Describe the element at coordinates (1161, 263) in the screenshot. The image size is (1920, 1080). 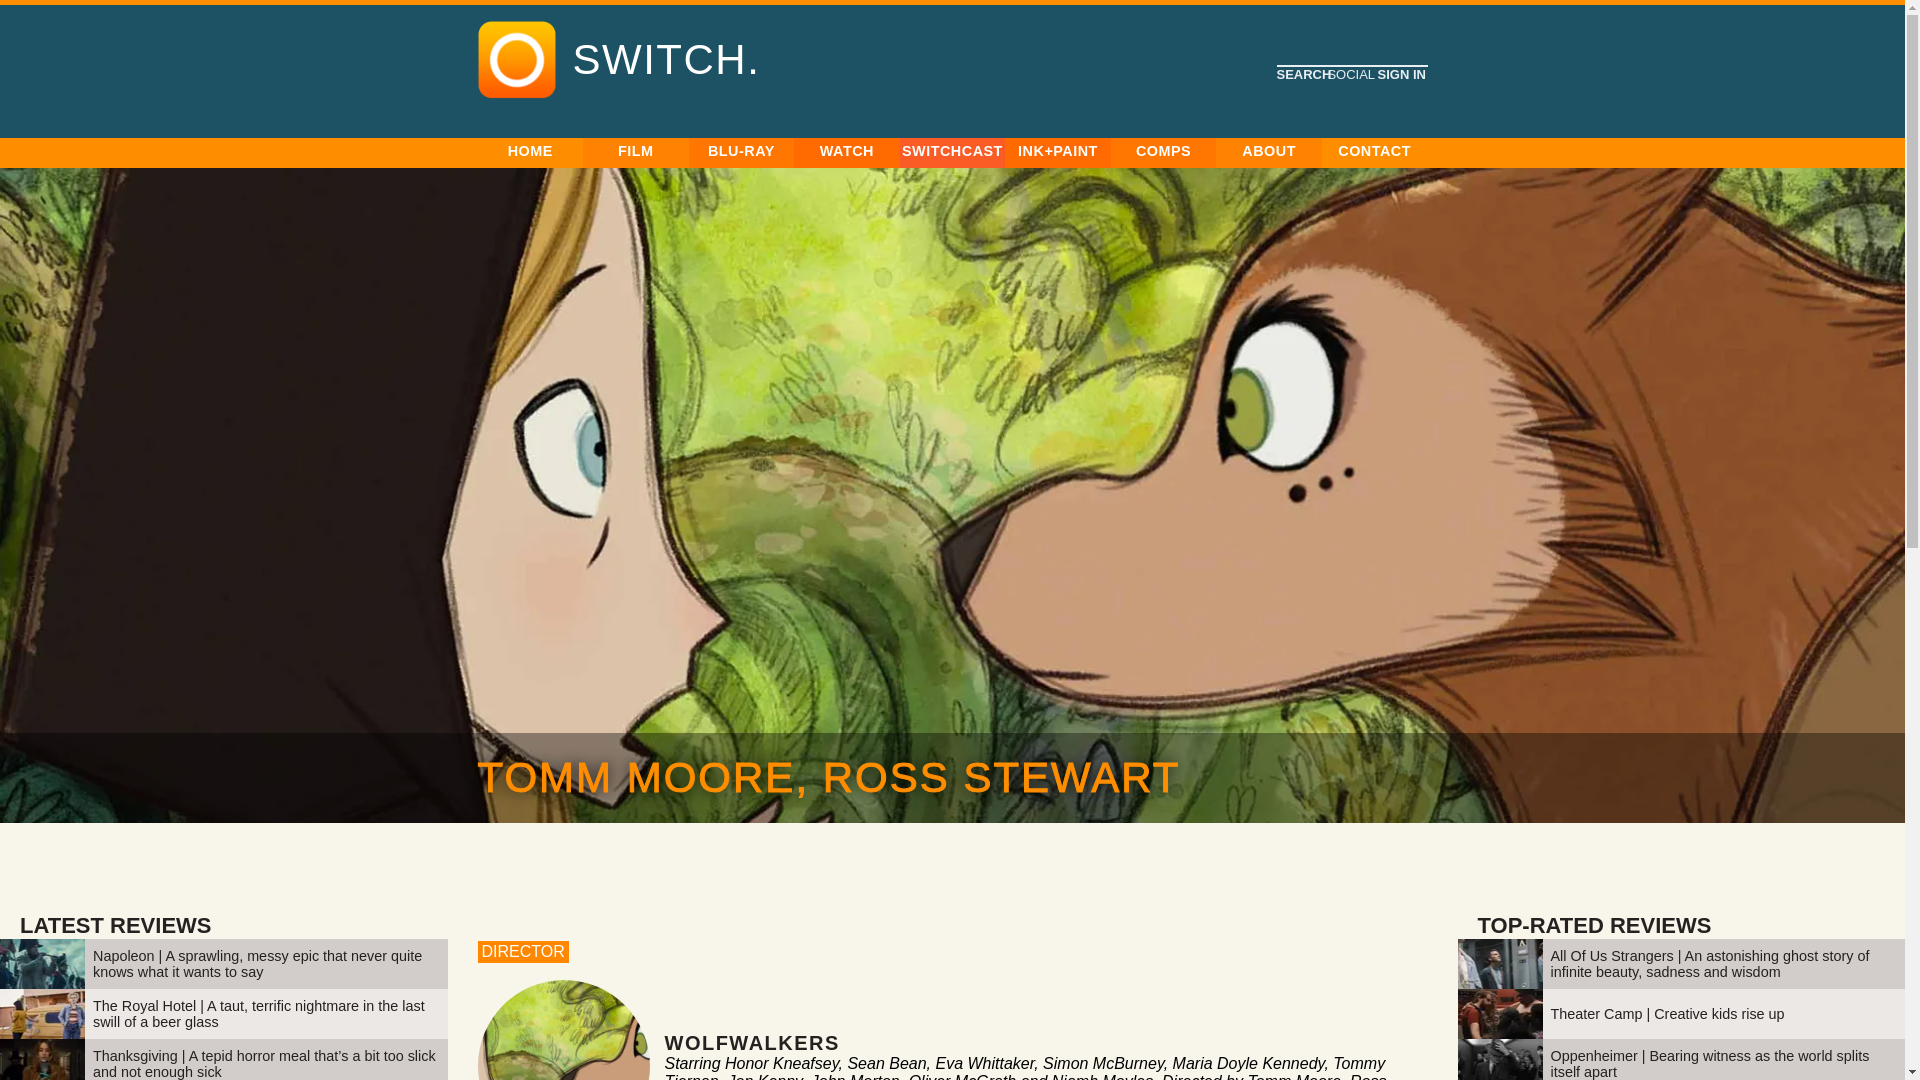
I see `FORGOT PASSWORD?` at that location.